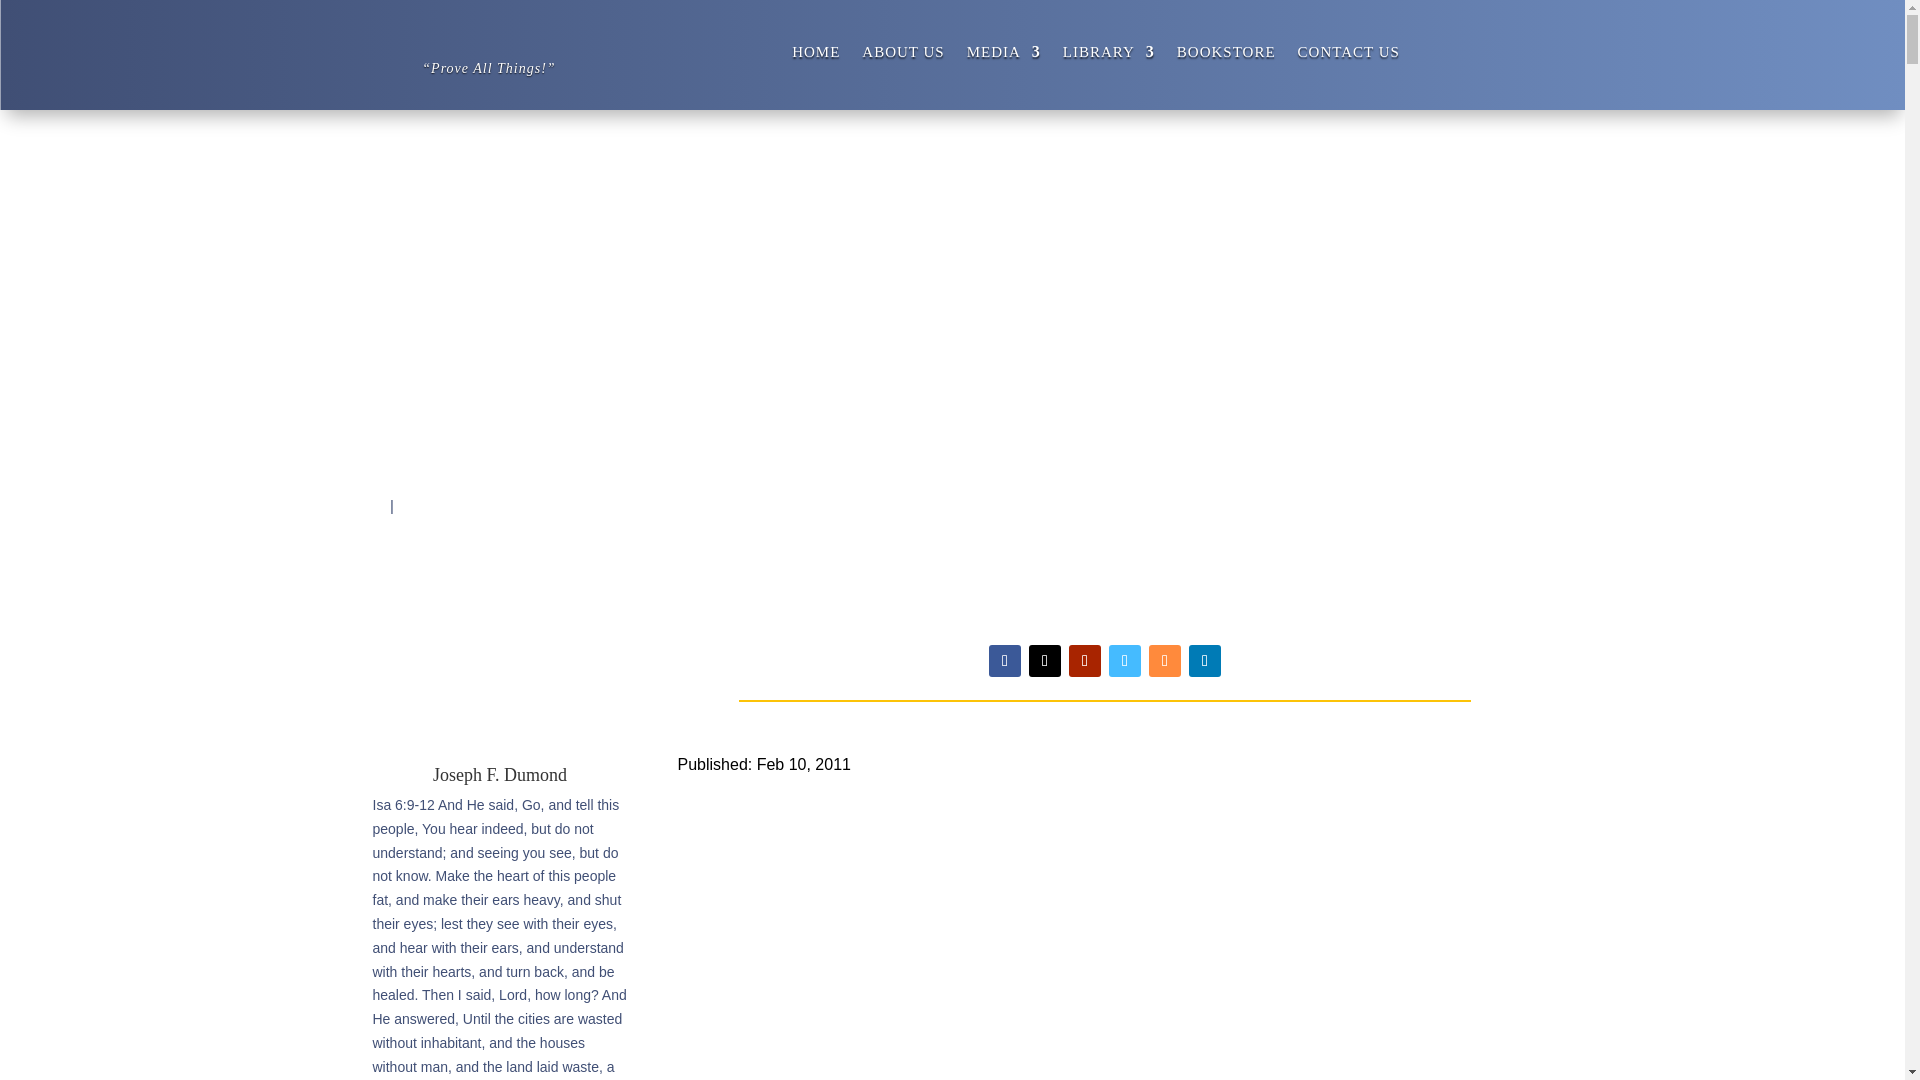  What do you see at coordinates (368, 505) in the screenshot?
I see `5846` at bounding box center [368, 505].